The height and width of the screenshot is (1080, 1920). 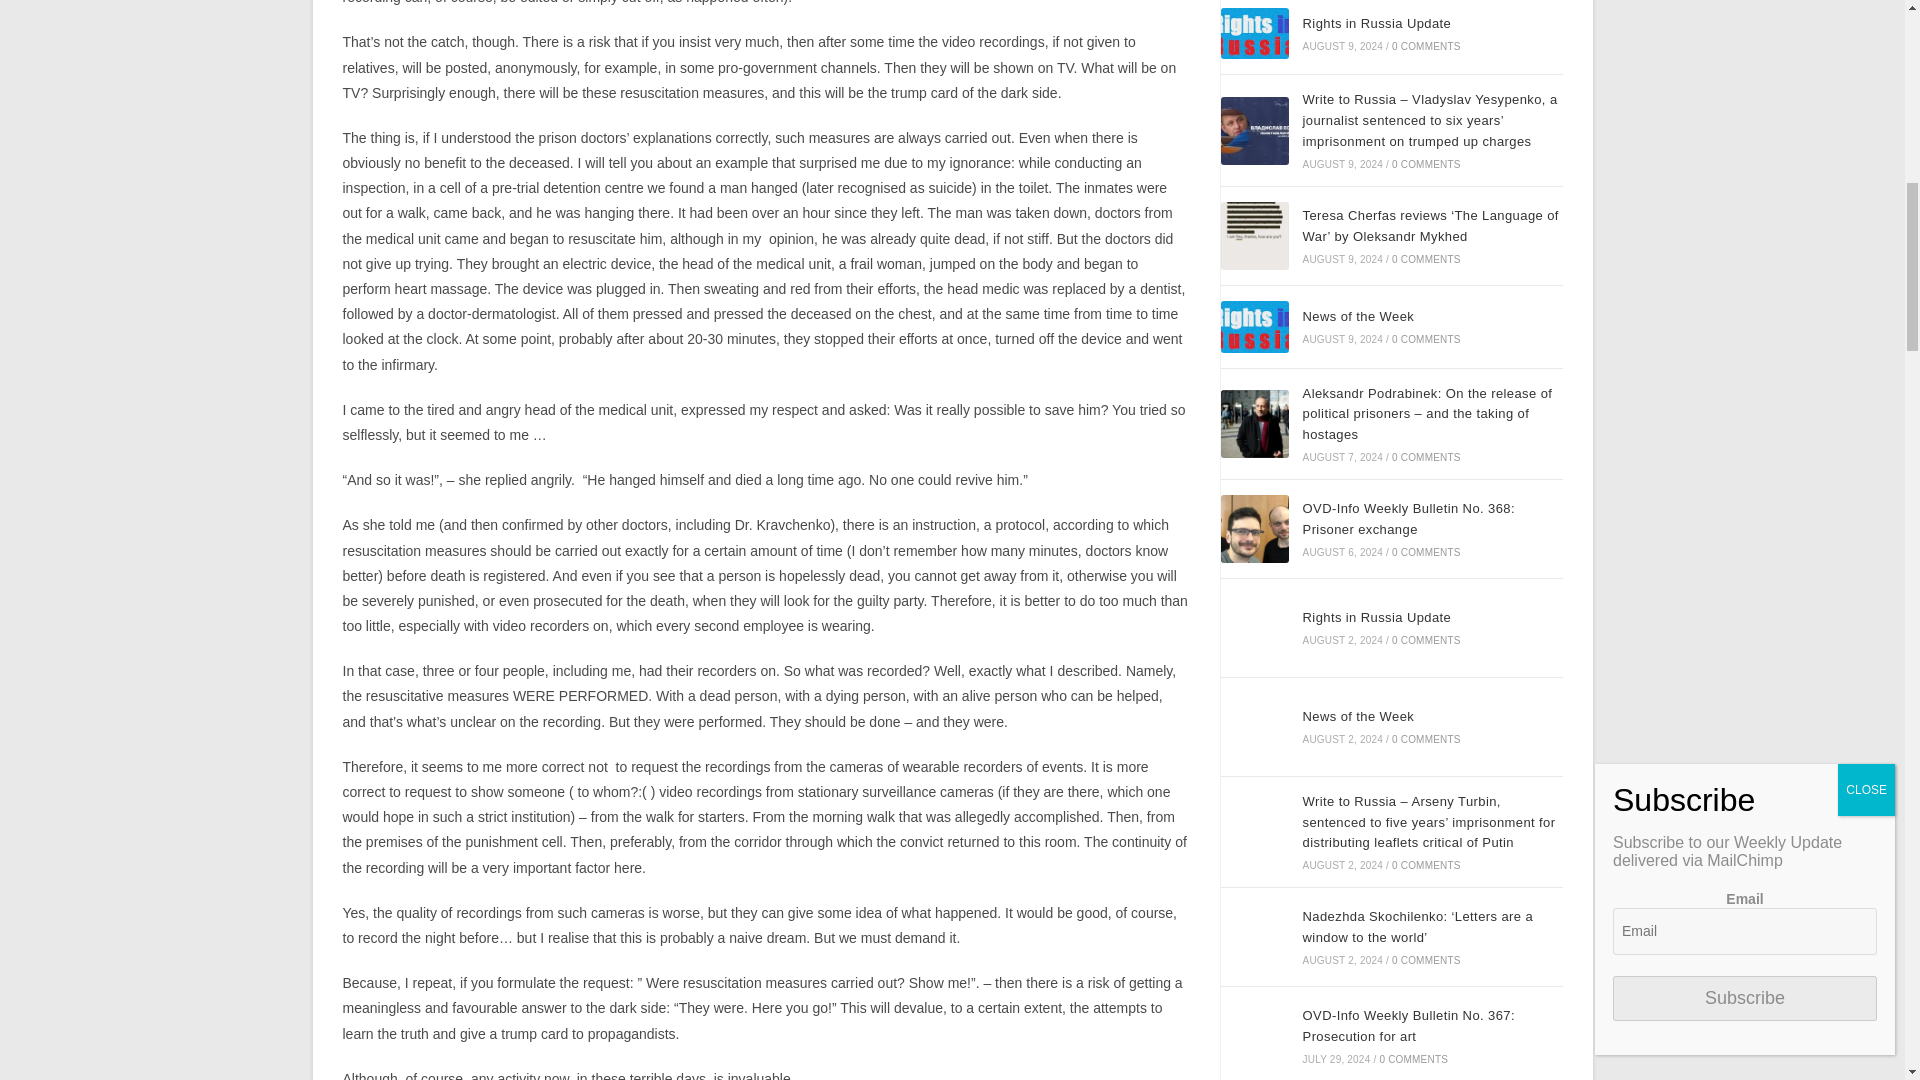 I want to click on OVD-Info Weekly Bulletin No. 368: Prisoner exchange, so click(x=1254, y=528).